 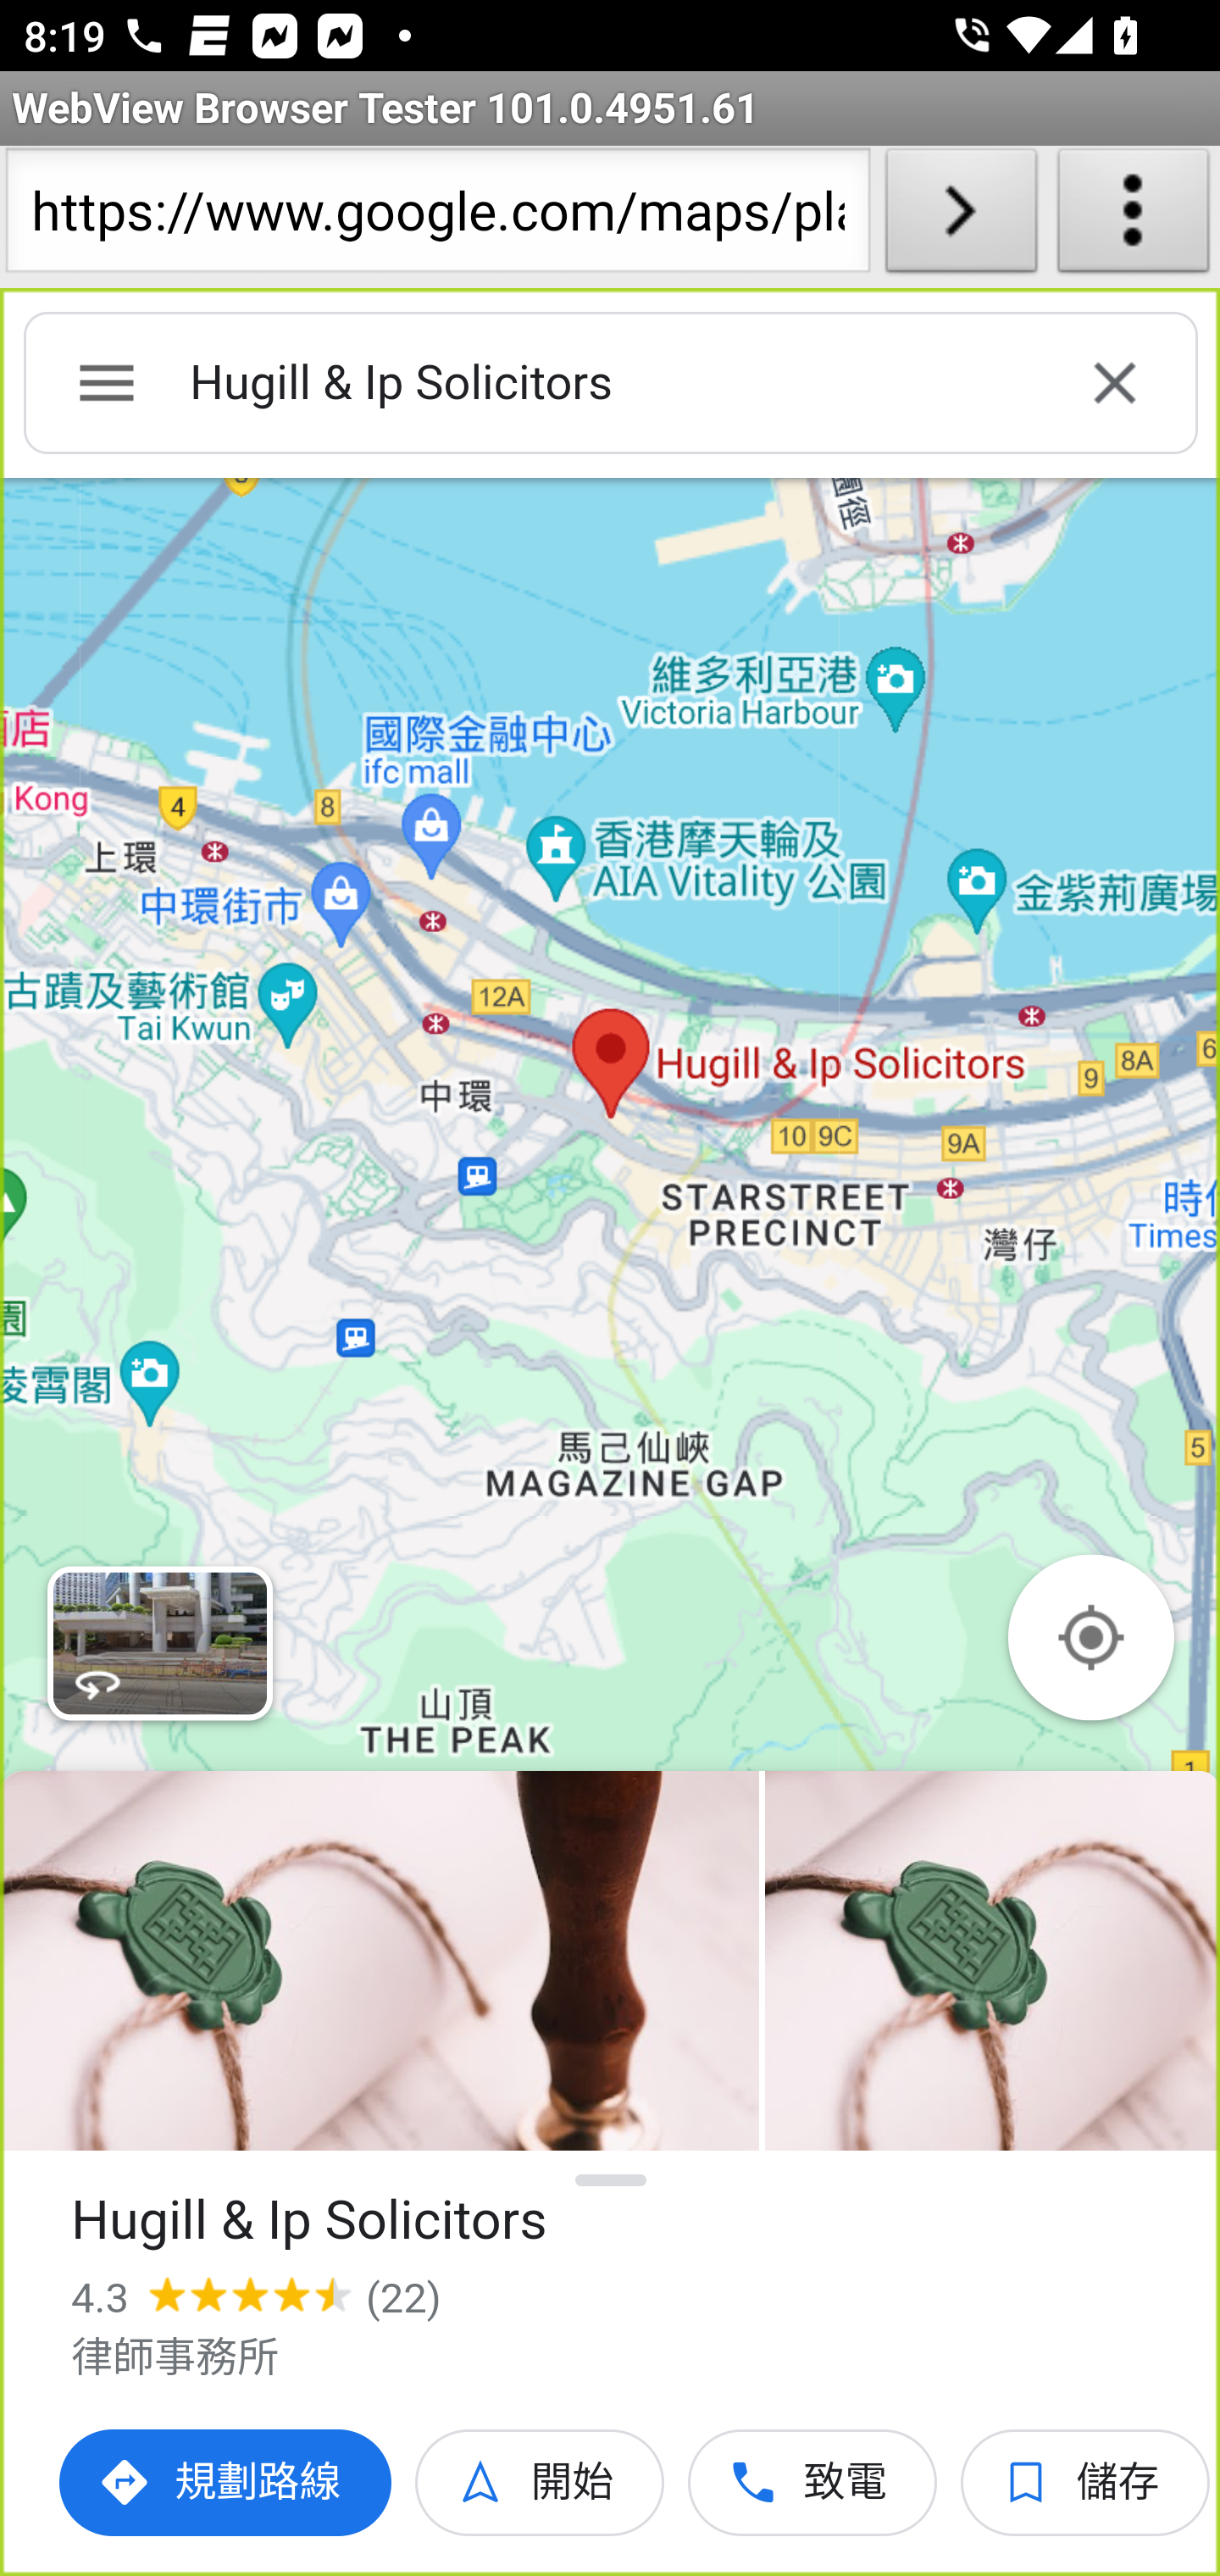 I want to click on 前往Hugill & Ip Solicitors的路線, so click(x=227, y=2483).